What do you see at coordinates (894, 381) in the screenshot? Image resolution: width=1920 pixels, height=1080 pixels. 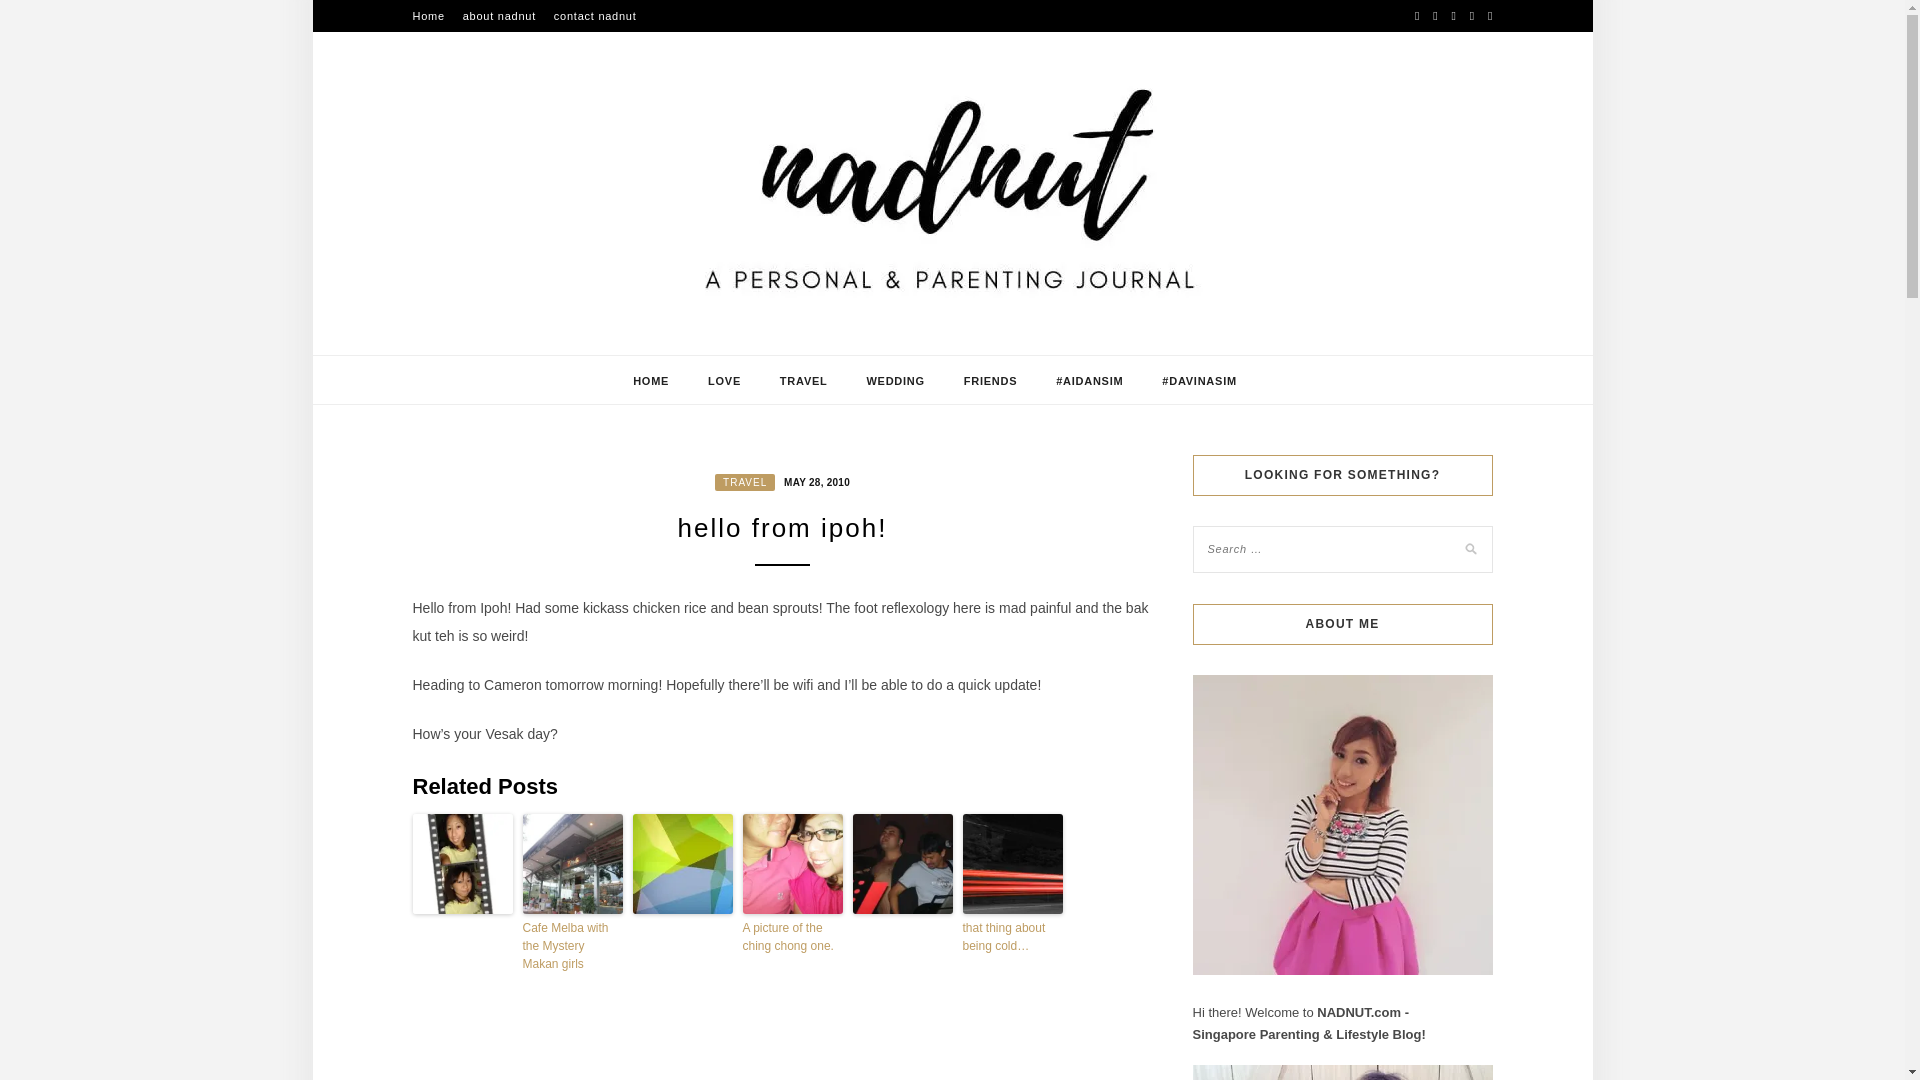 I see `WEDDING` at bounding box center [894, 381].